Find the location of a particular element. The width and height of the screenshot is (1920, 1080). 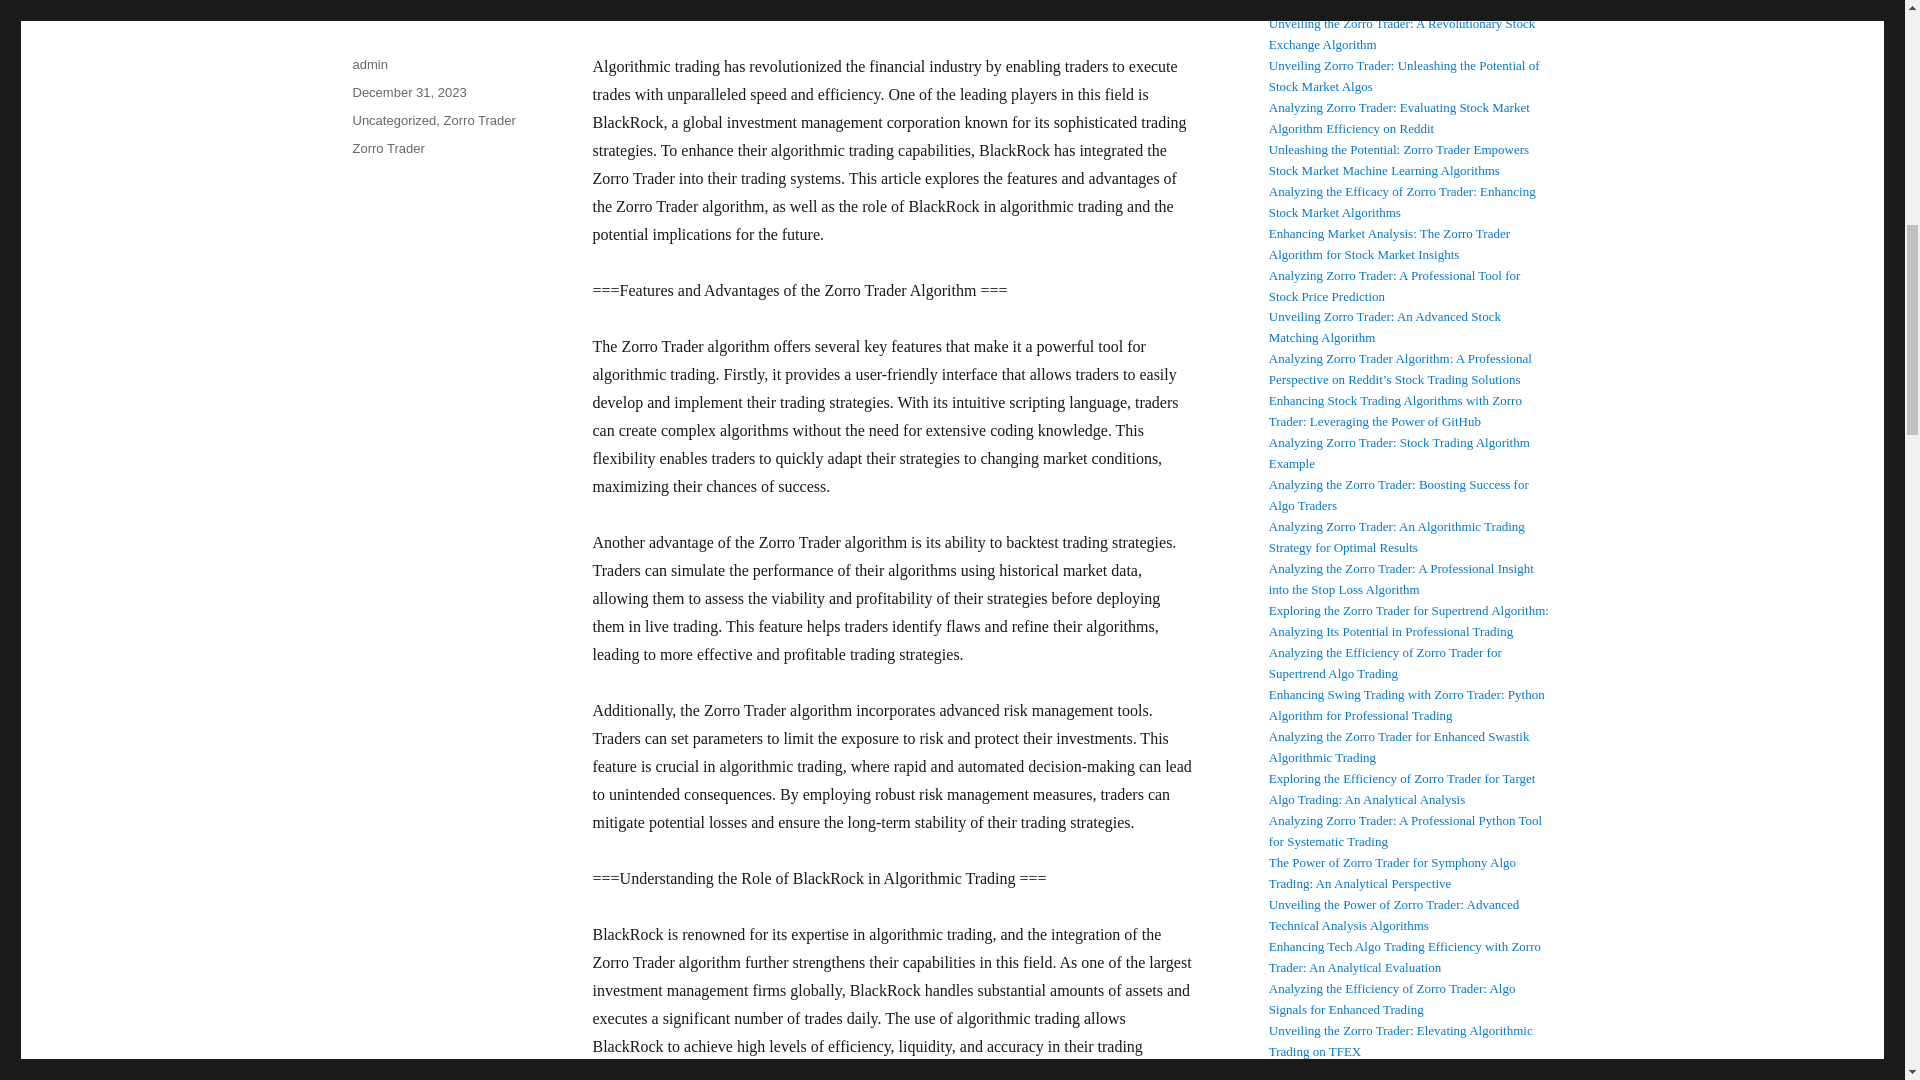

Zorro Trader is located at coordinates (480, 120).